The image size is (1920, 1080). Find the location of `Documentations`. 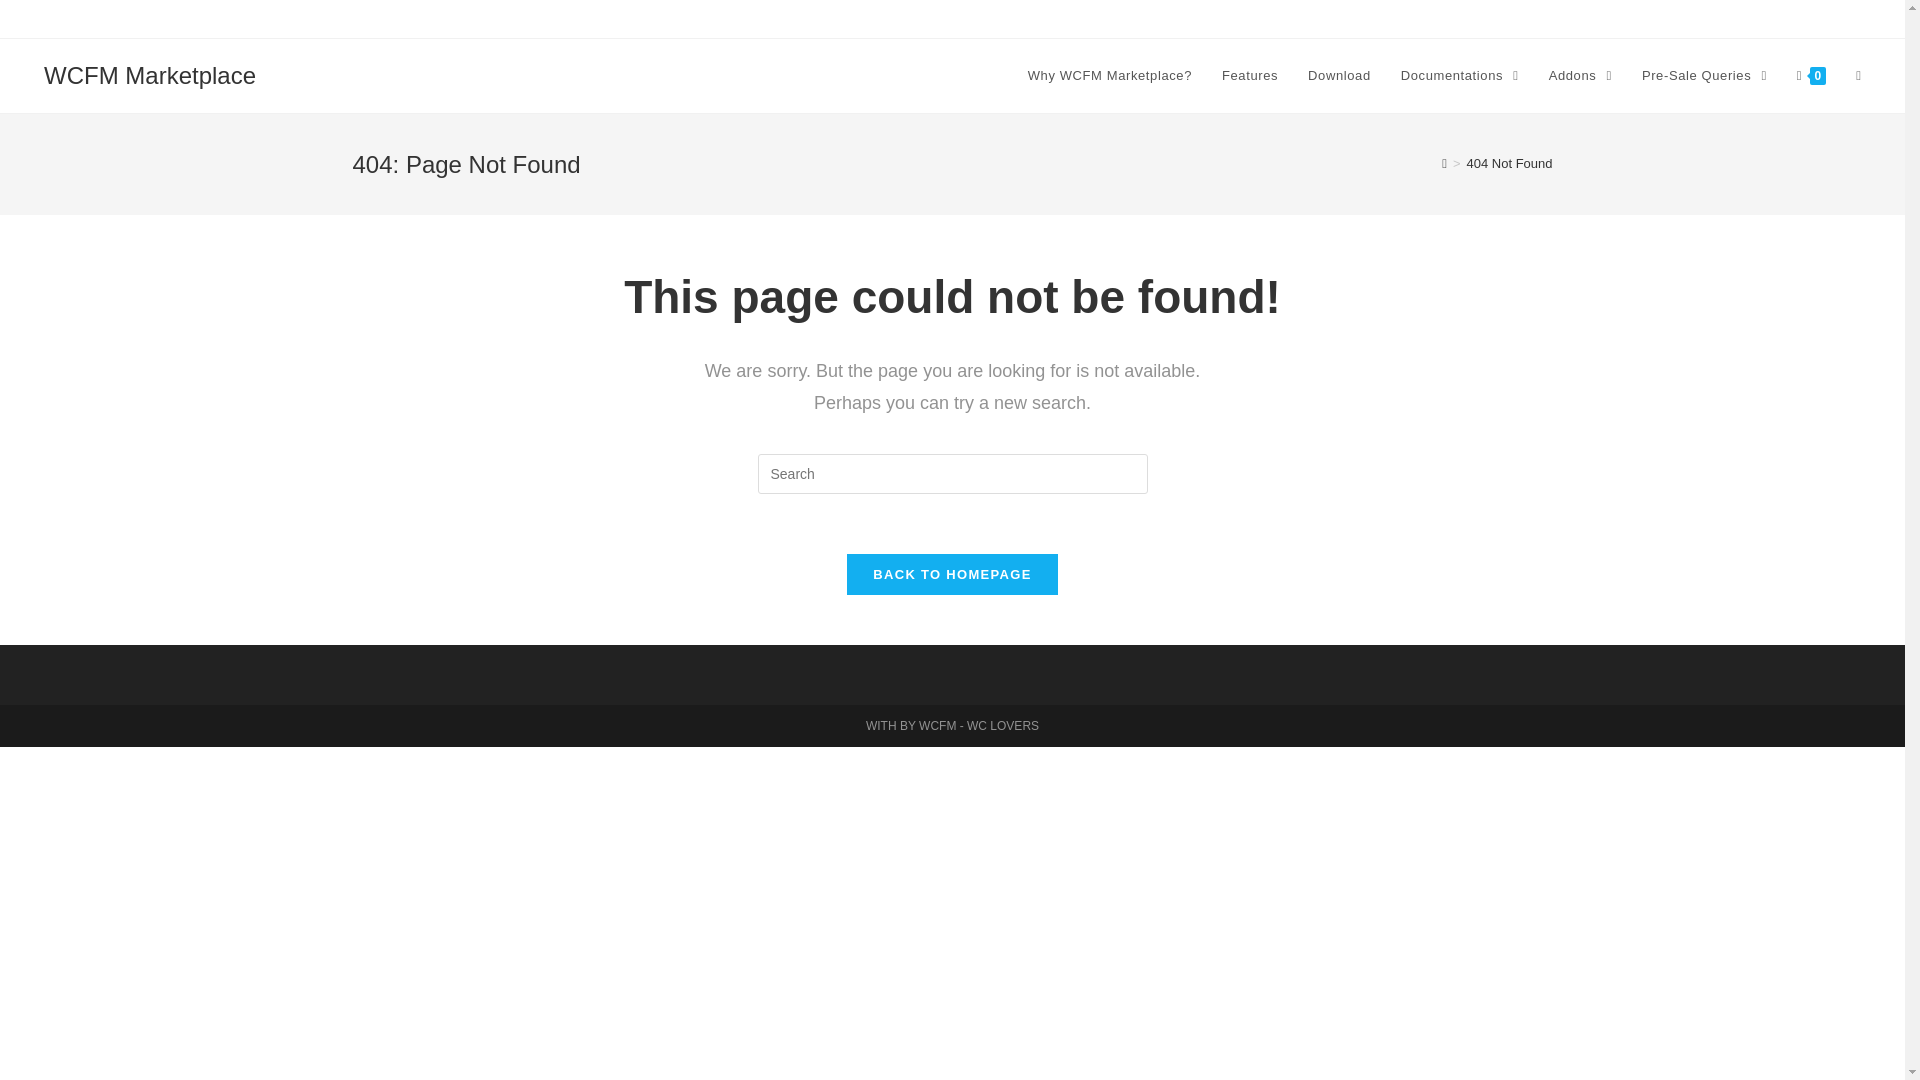

Documentations is located at coordinates (1460, 76).